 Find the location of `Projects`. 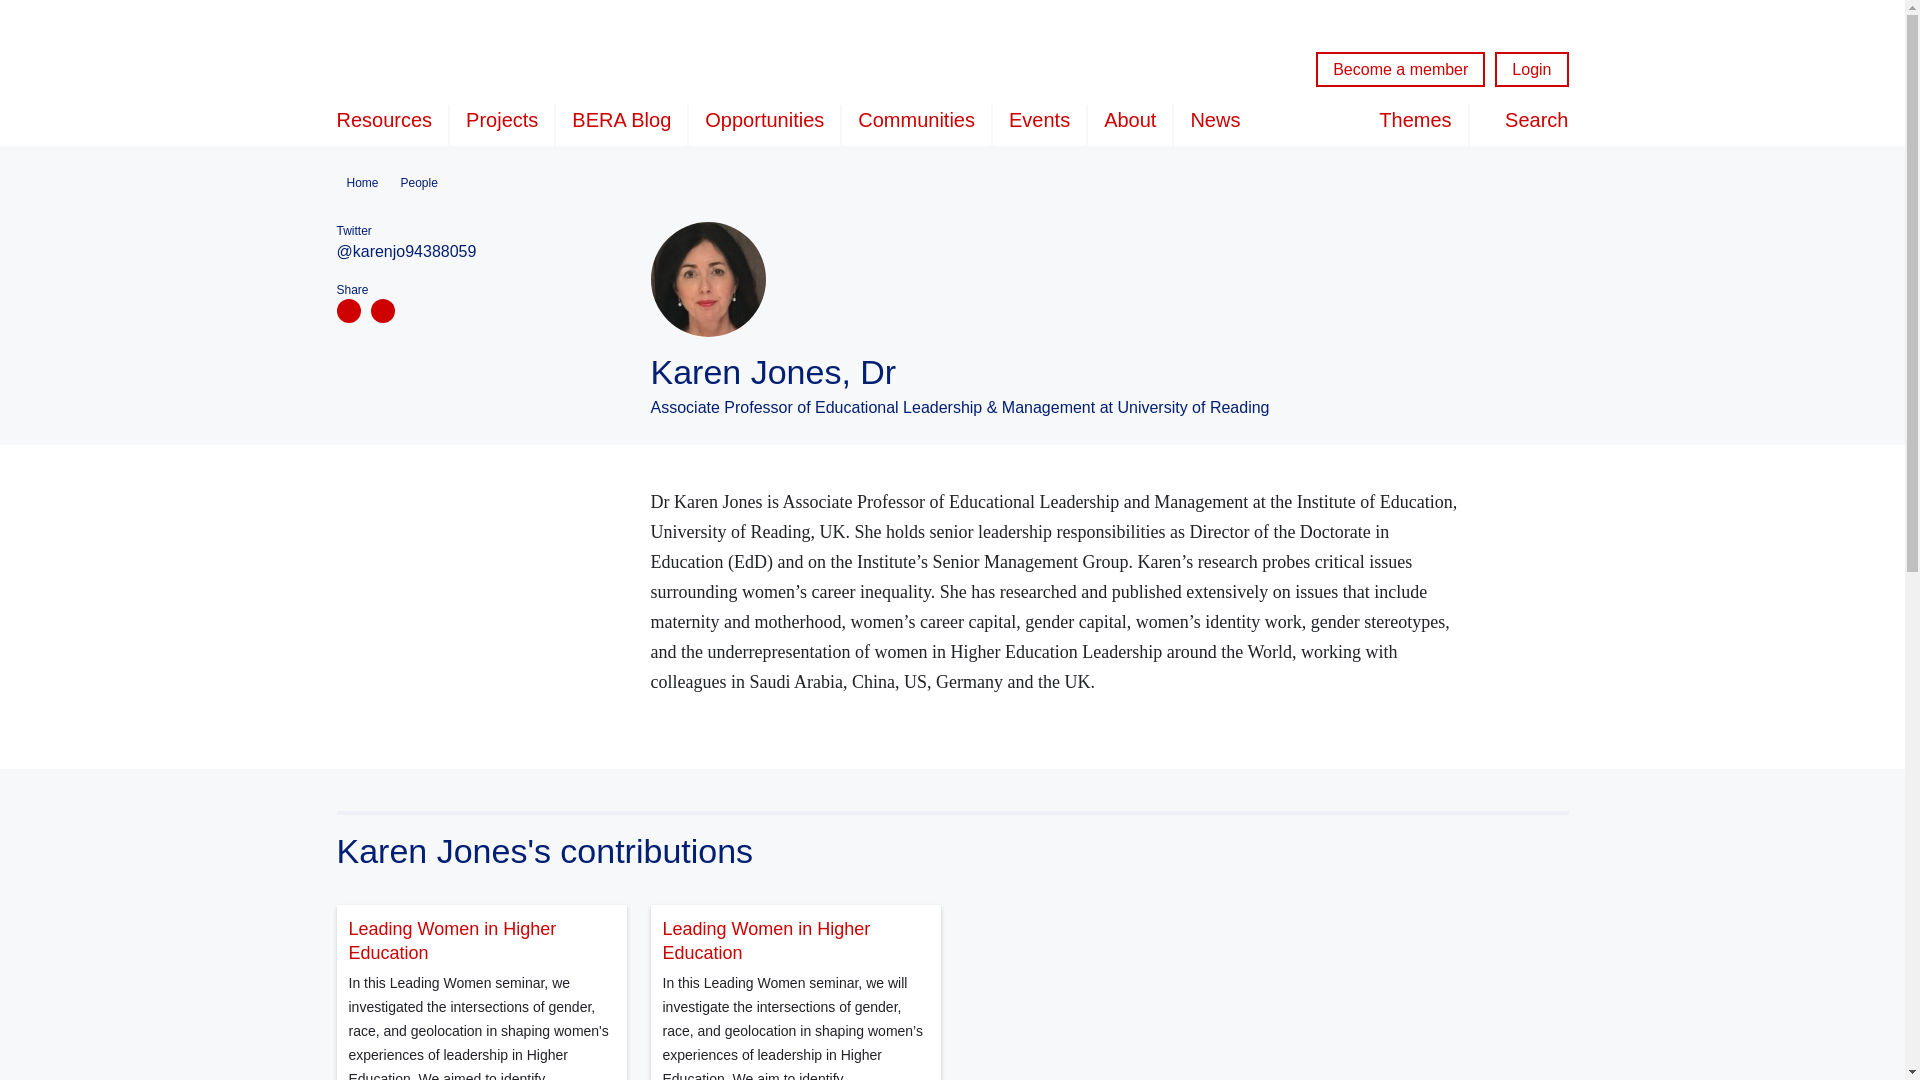

Projects is located at coordinates (502, 124).